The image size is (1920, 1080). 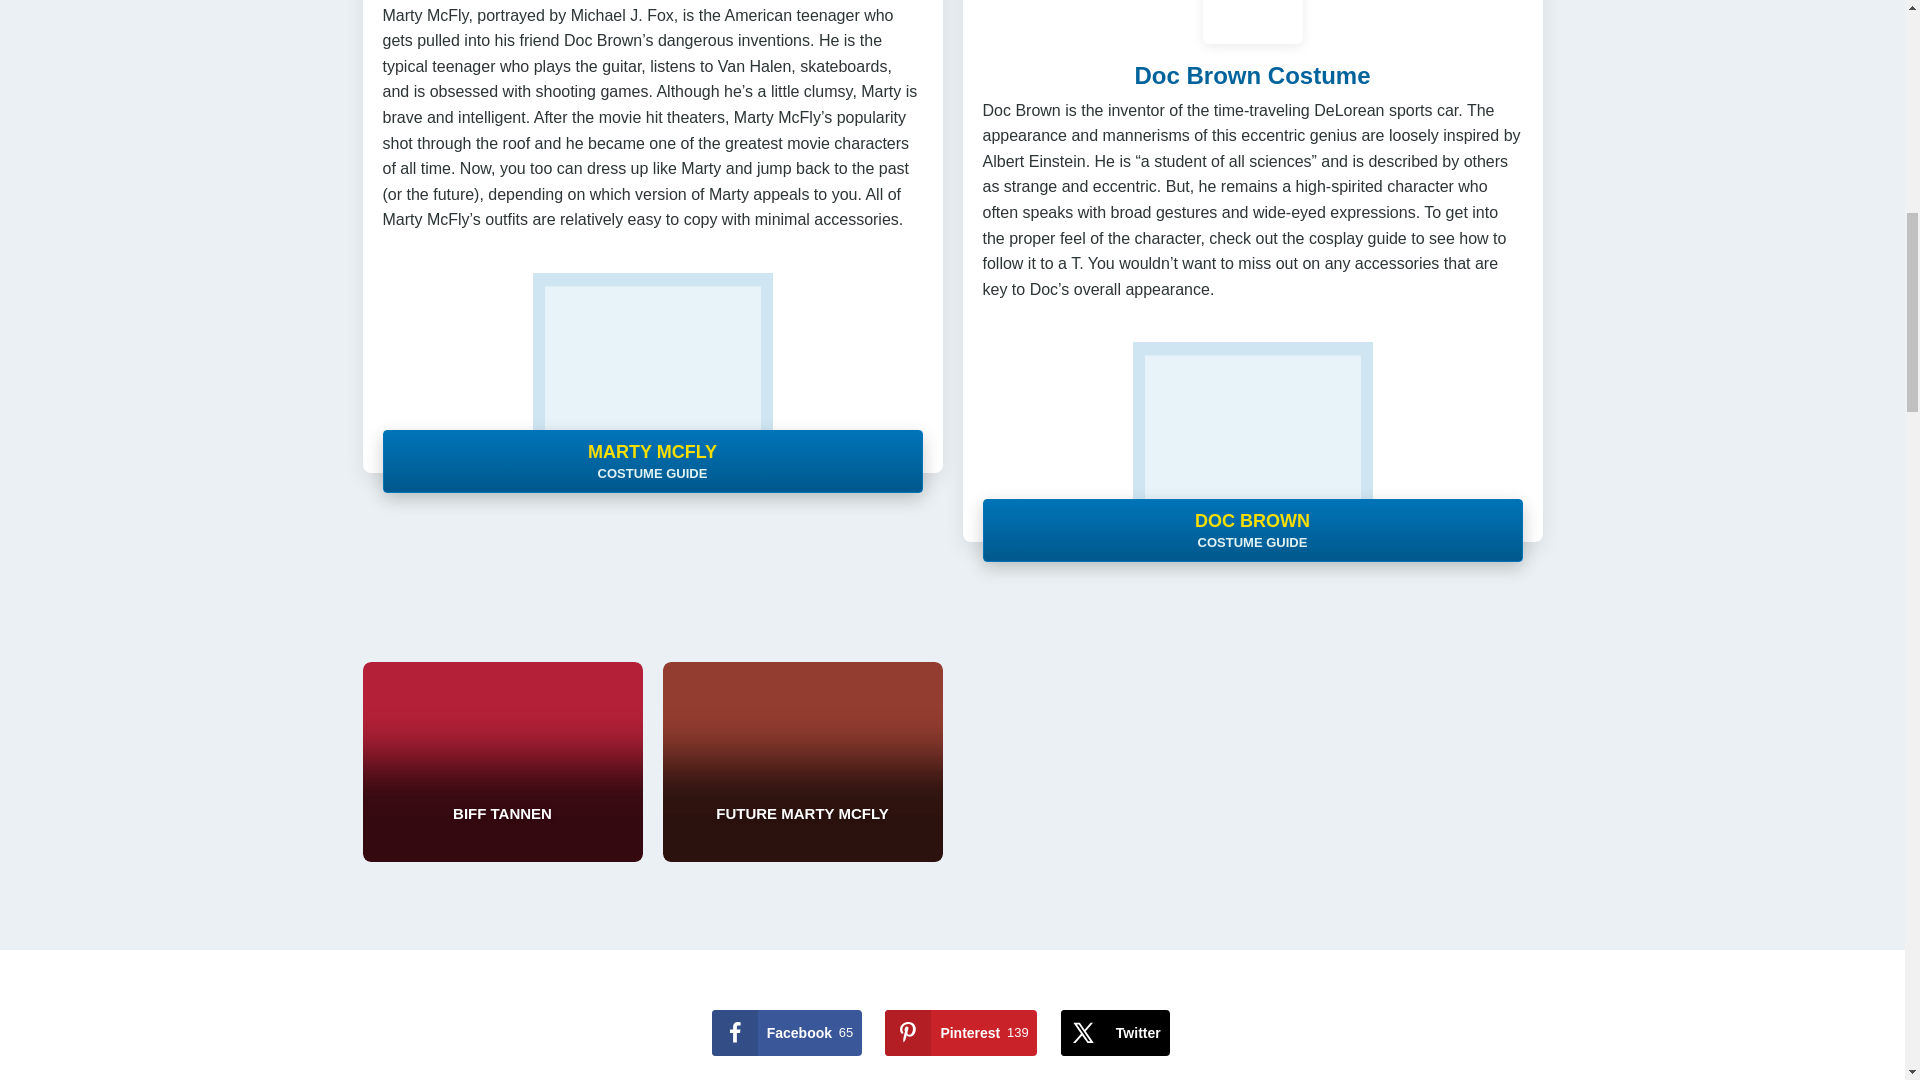 I want to click on MARTY MCFLY COSTUME GUIDE, so click(x=787, y=1032).